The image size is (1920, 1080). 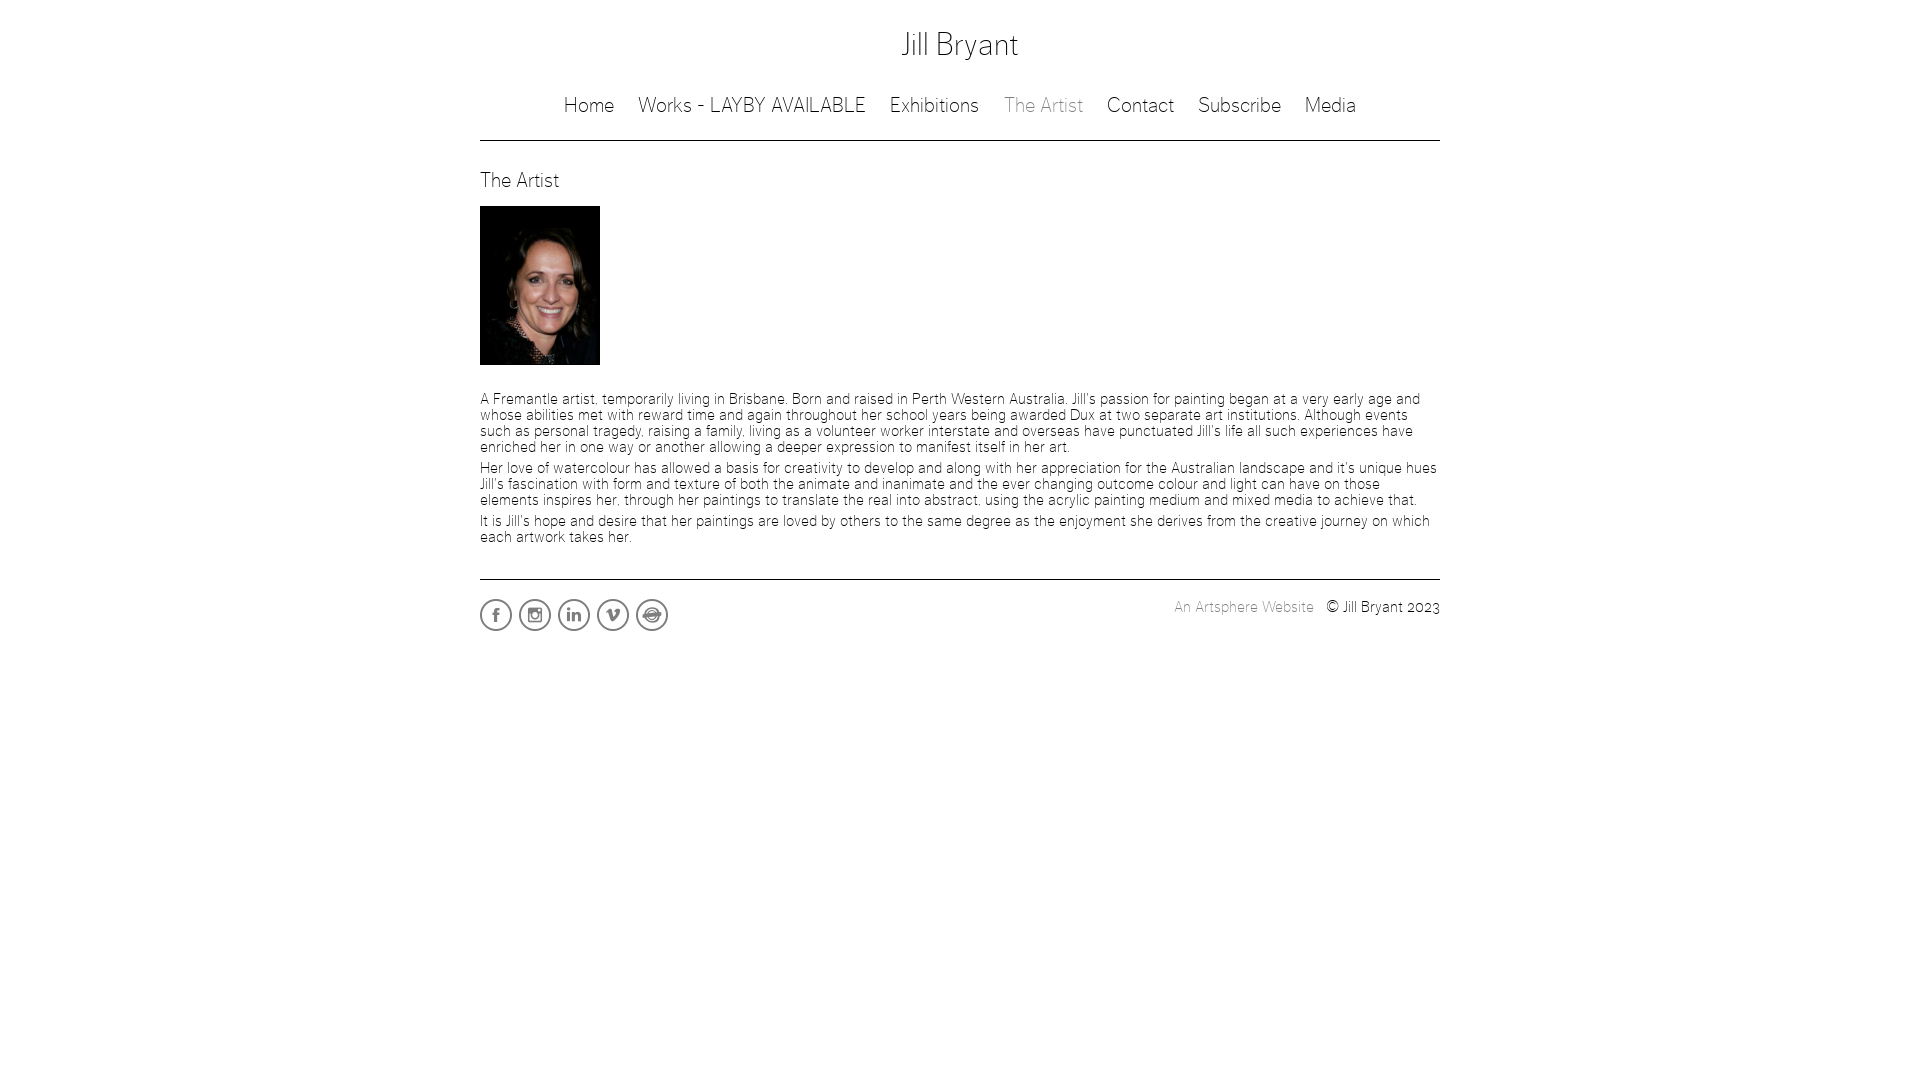 What do you see at coordinates (1044, 106) in the screenshot?
I see `The Artist` at bounding box center [1044, 106].